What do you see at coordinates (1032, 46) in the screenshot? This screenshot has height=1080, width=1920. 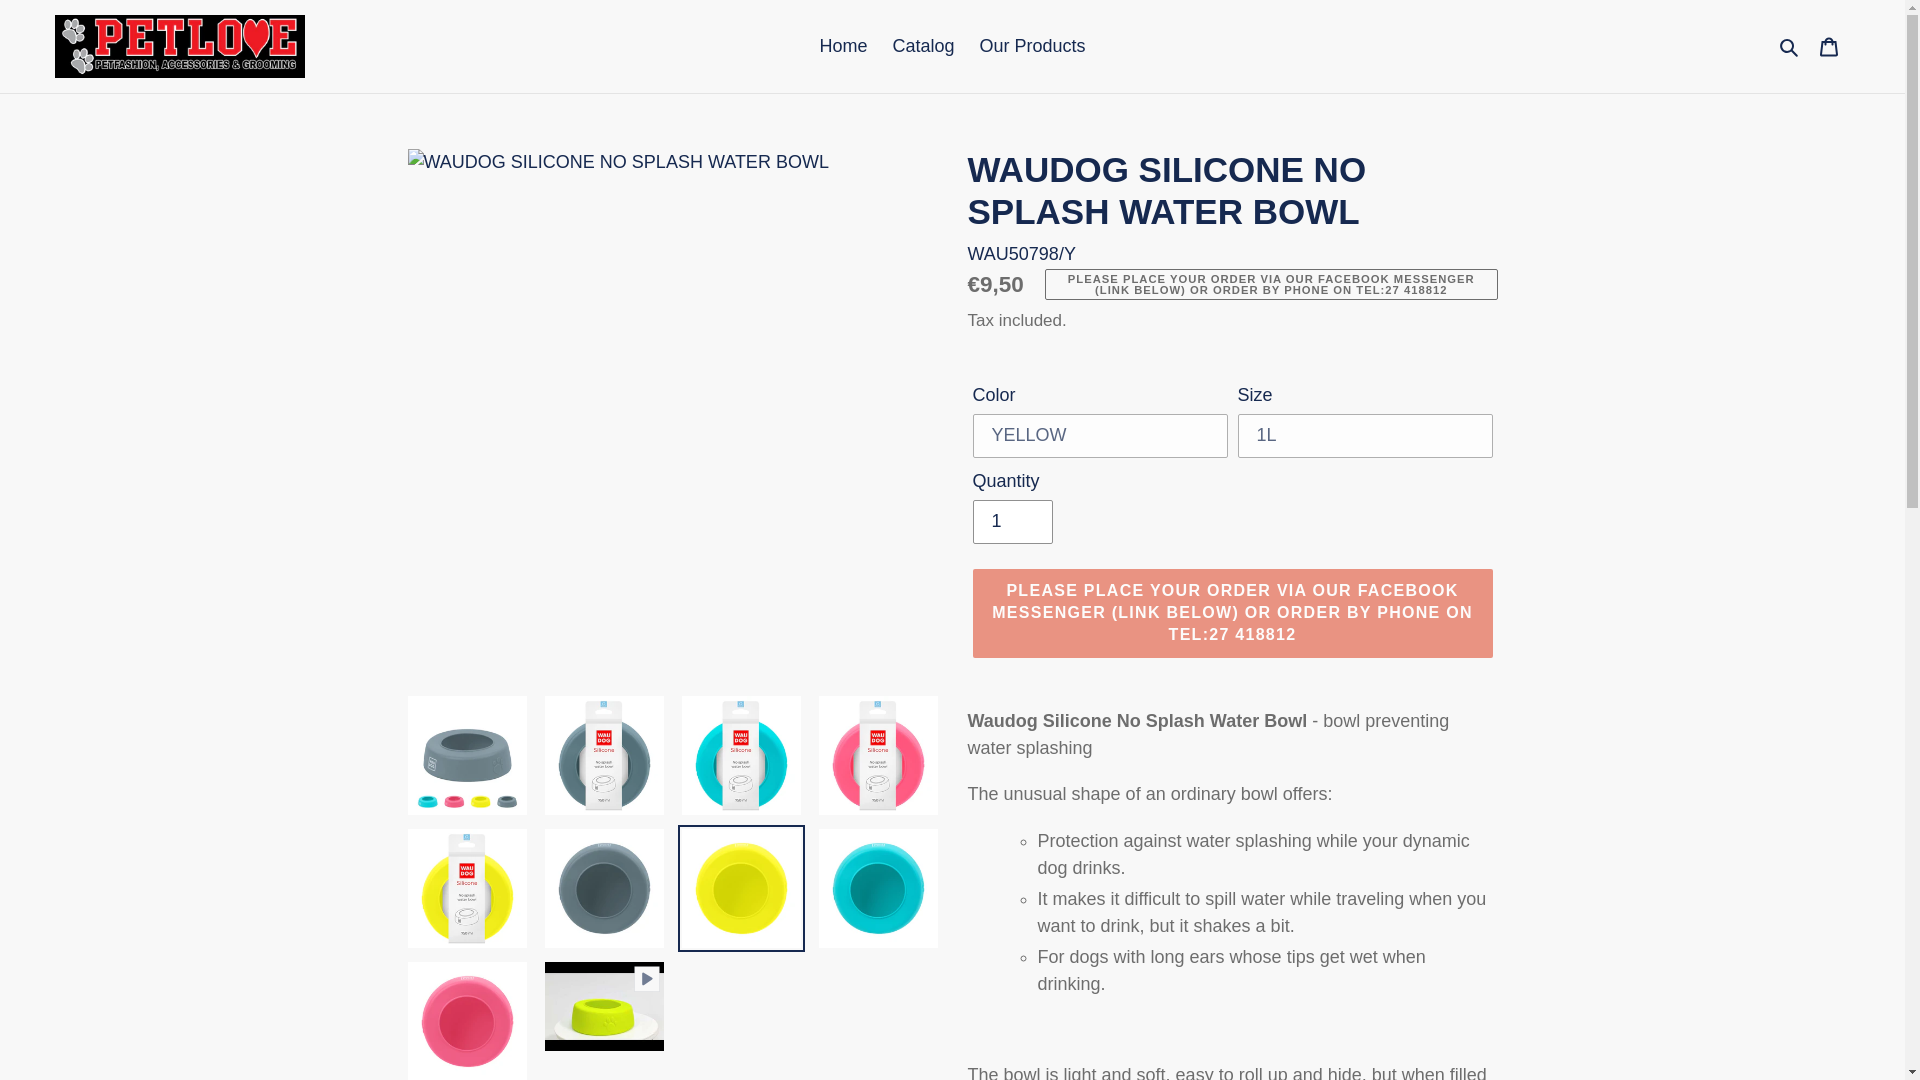 I see `Our Products` at bounding box center [1032, 46].